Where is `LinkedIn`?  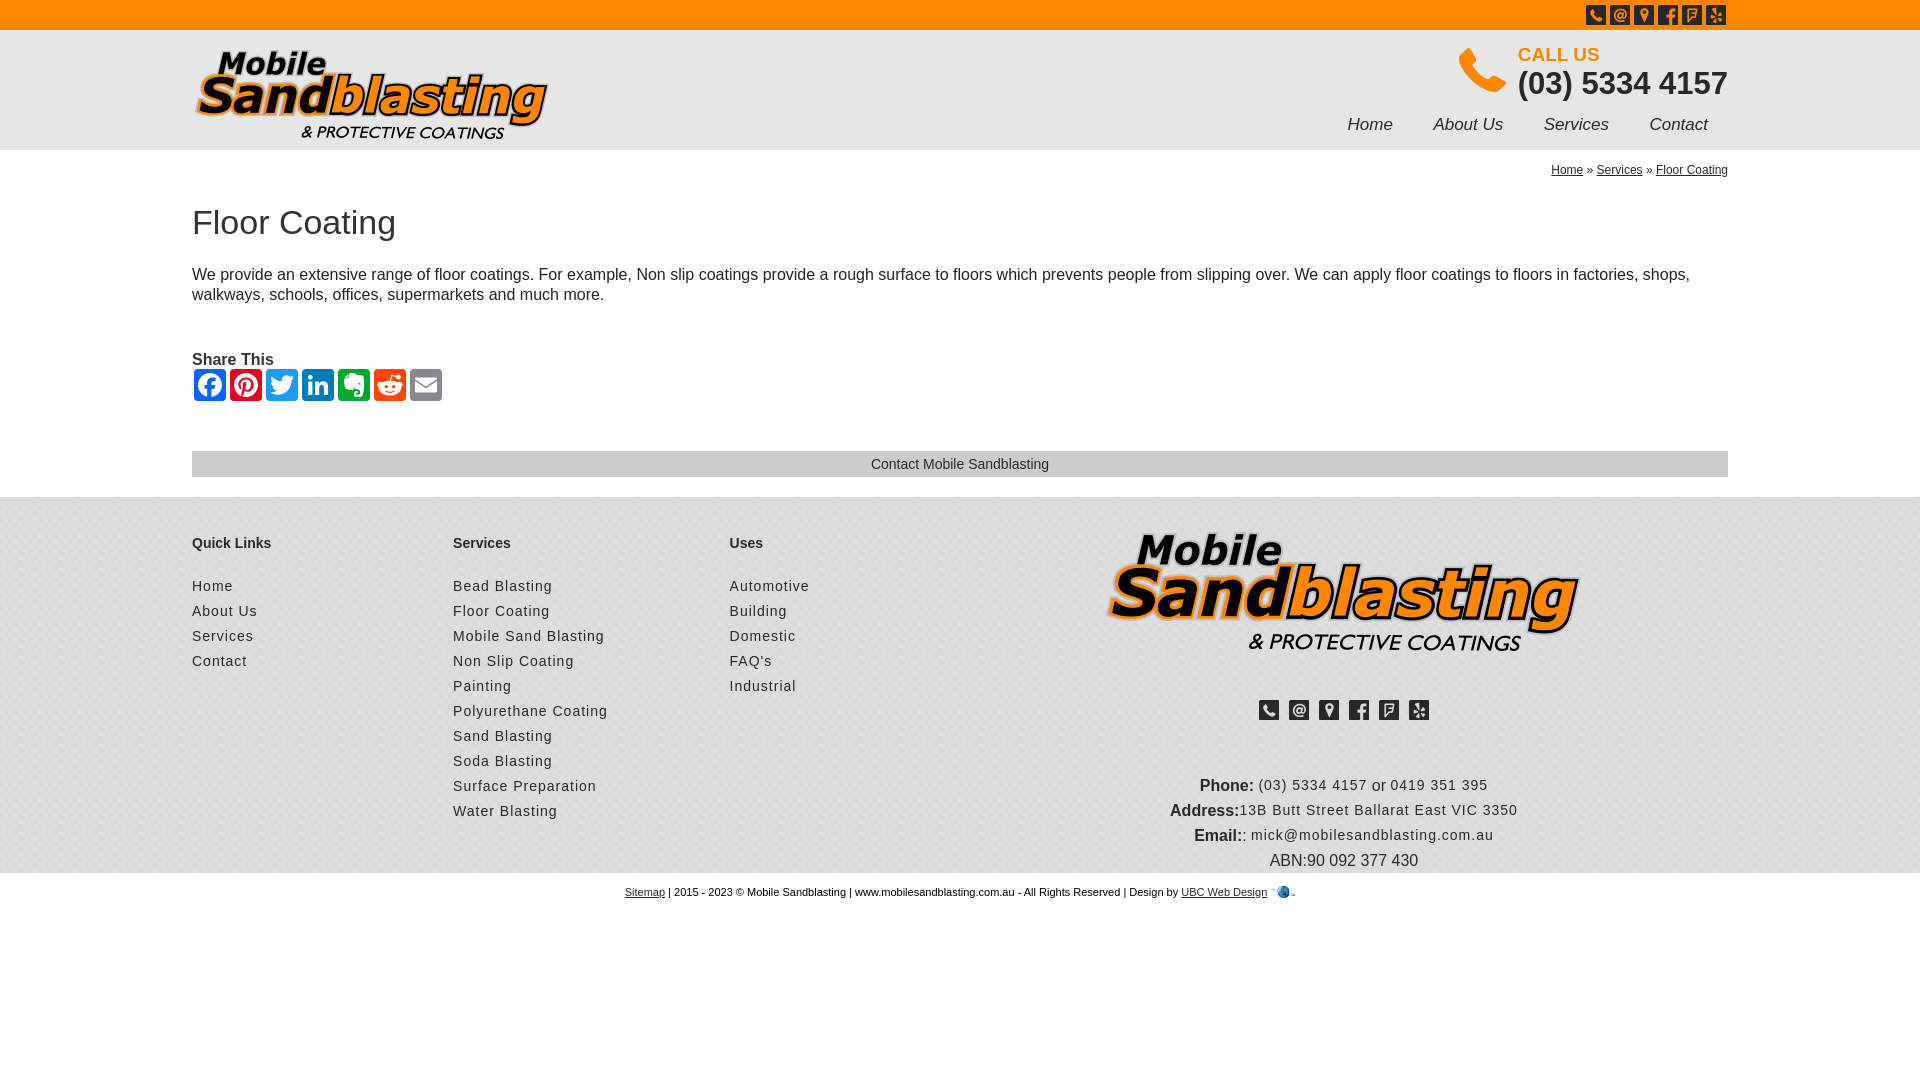
LinkedIn is located at coordinates (318, 385).